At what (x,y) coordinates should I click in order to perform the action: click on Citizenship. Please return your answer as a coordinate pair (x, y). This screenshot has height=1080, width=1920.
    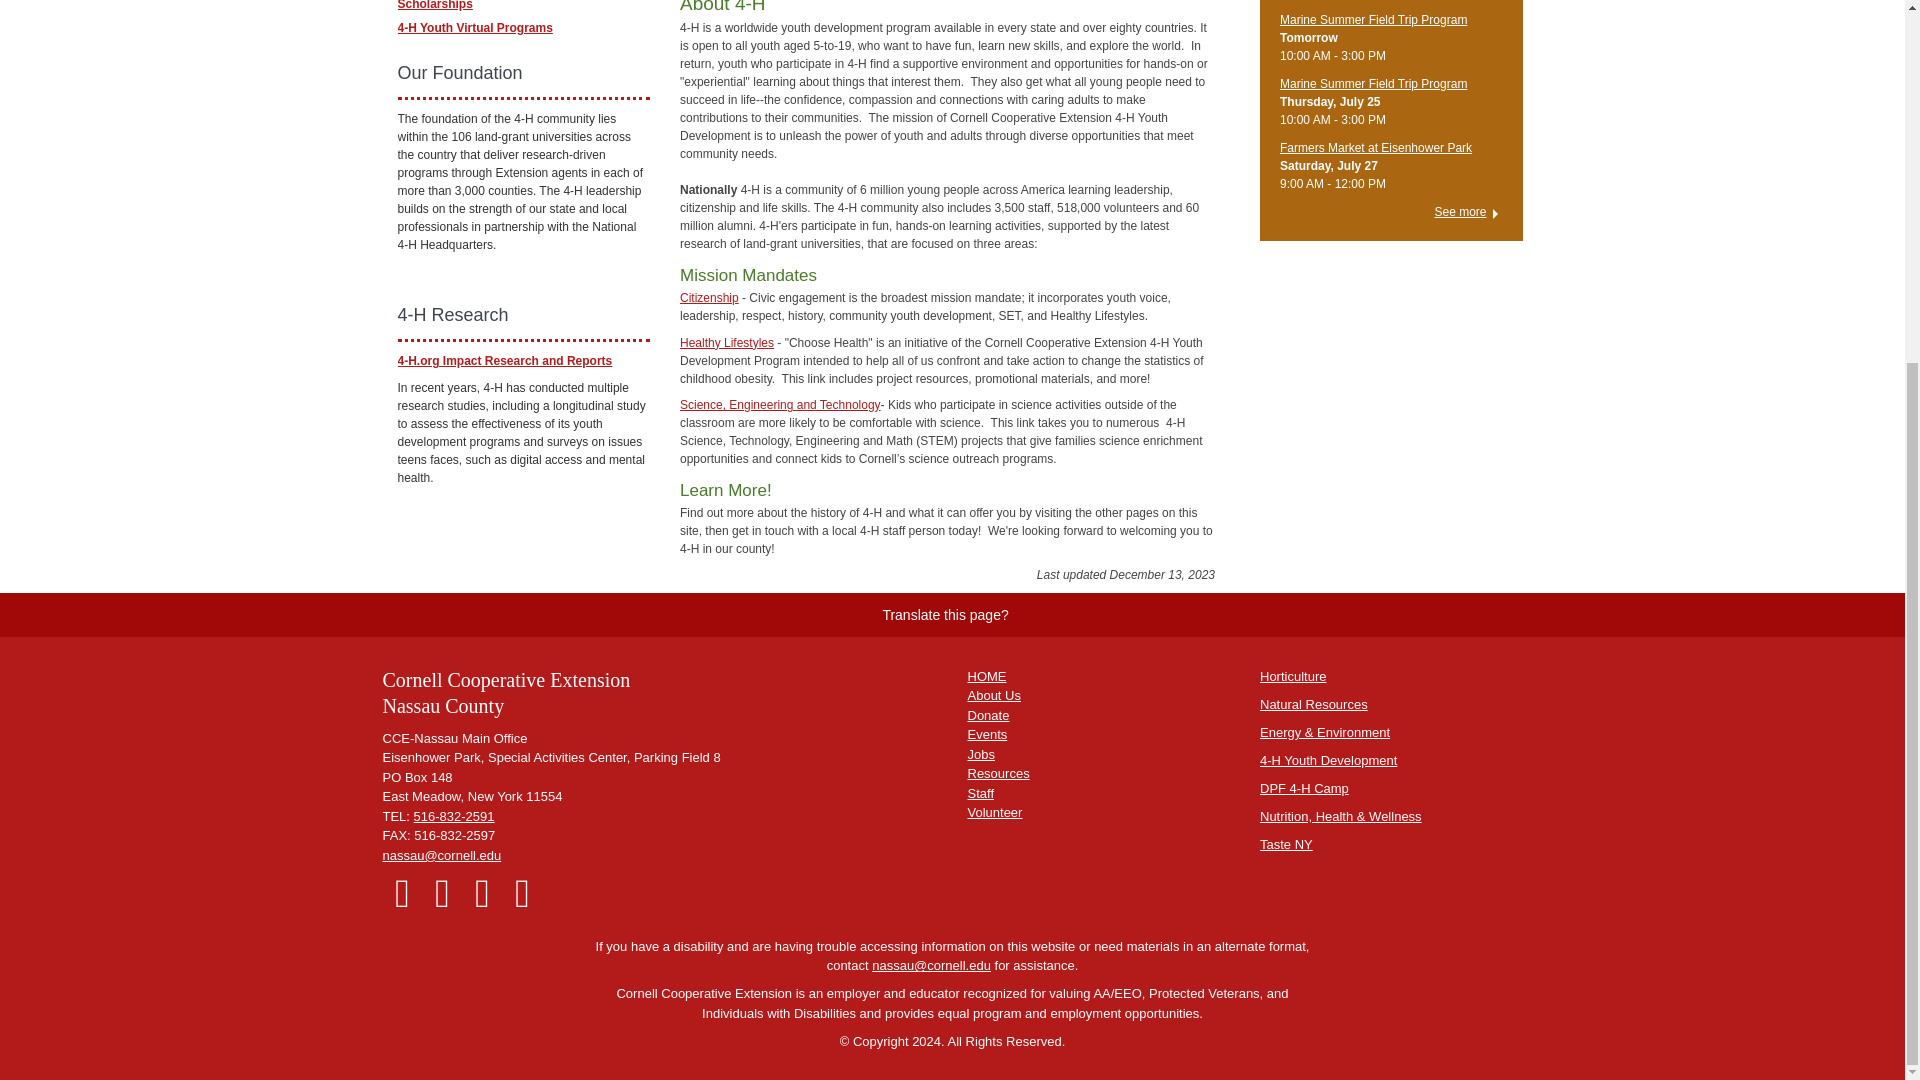
    Looking at the image, I should click on (709, 297).